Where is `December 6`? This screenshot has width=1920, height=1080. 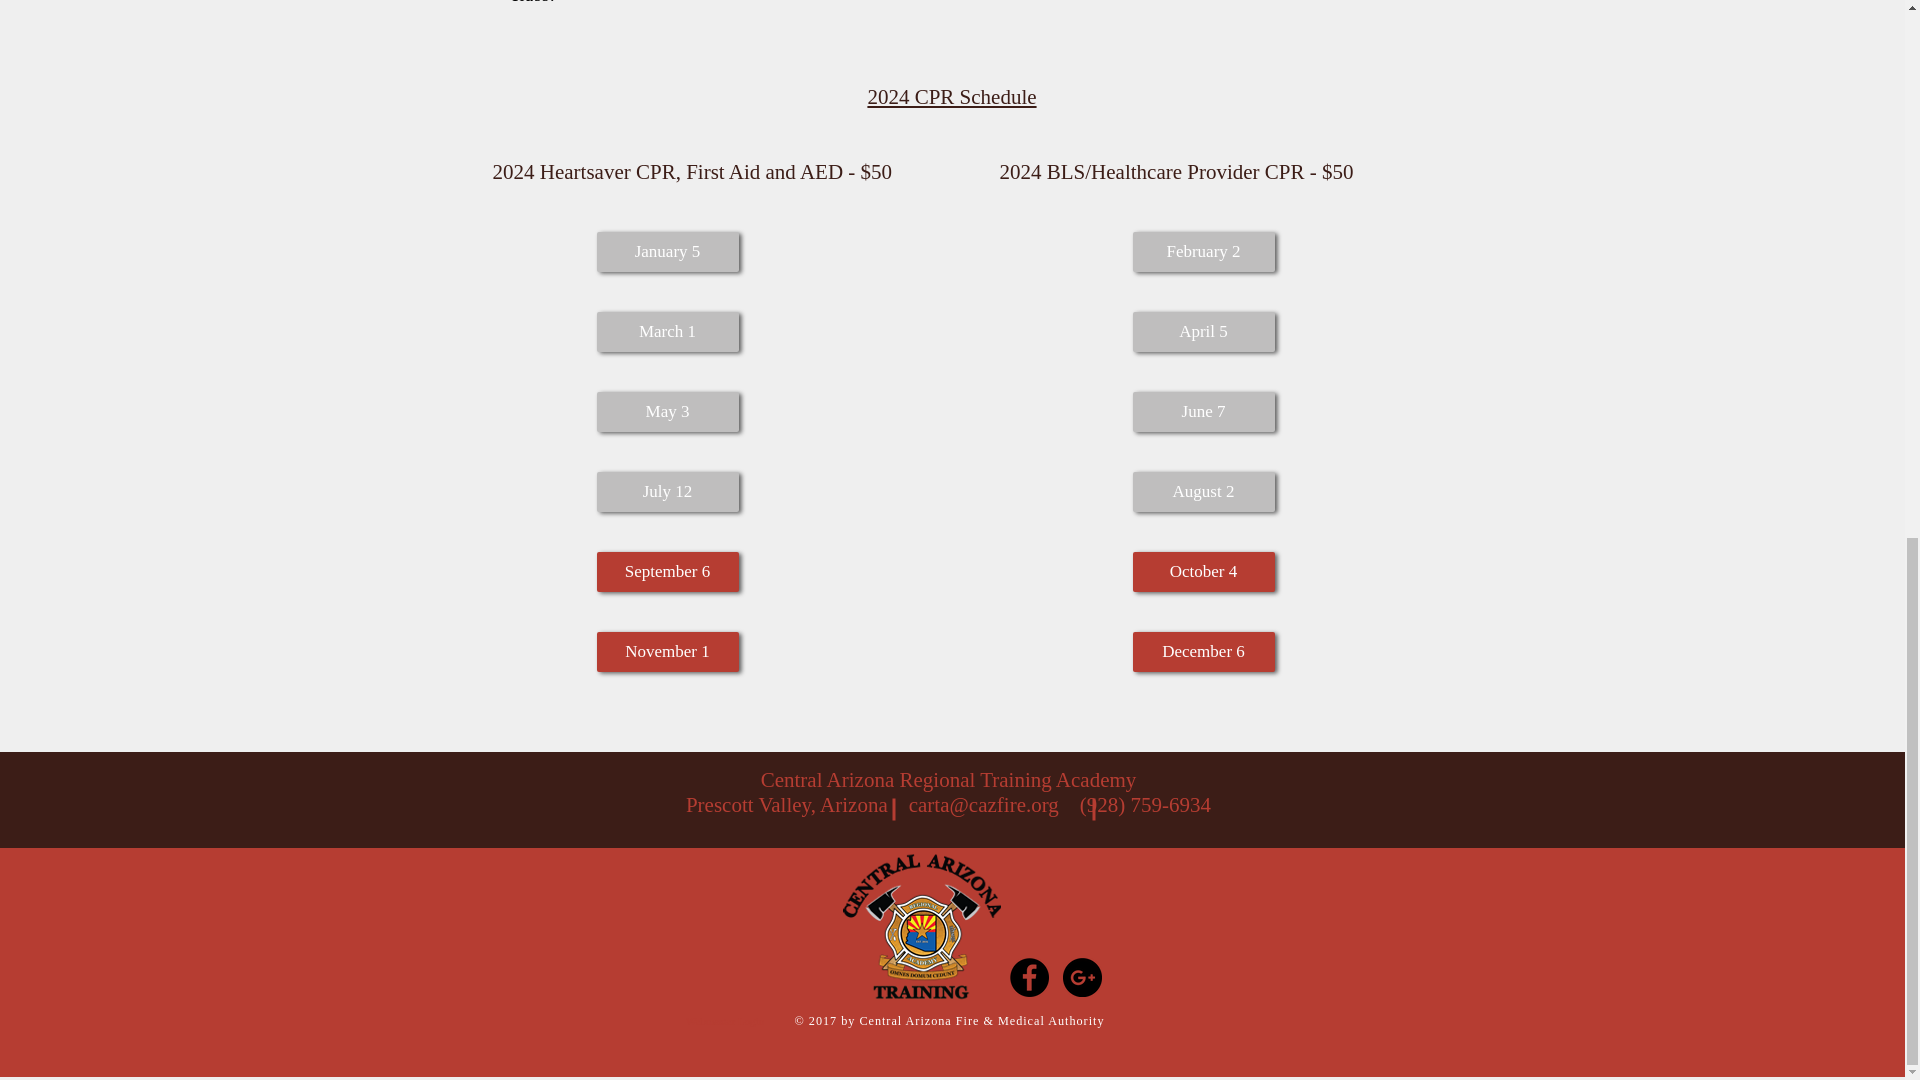
December 6 is located at coordinates (1203, 651).